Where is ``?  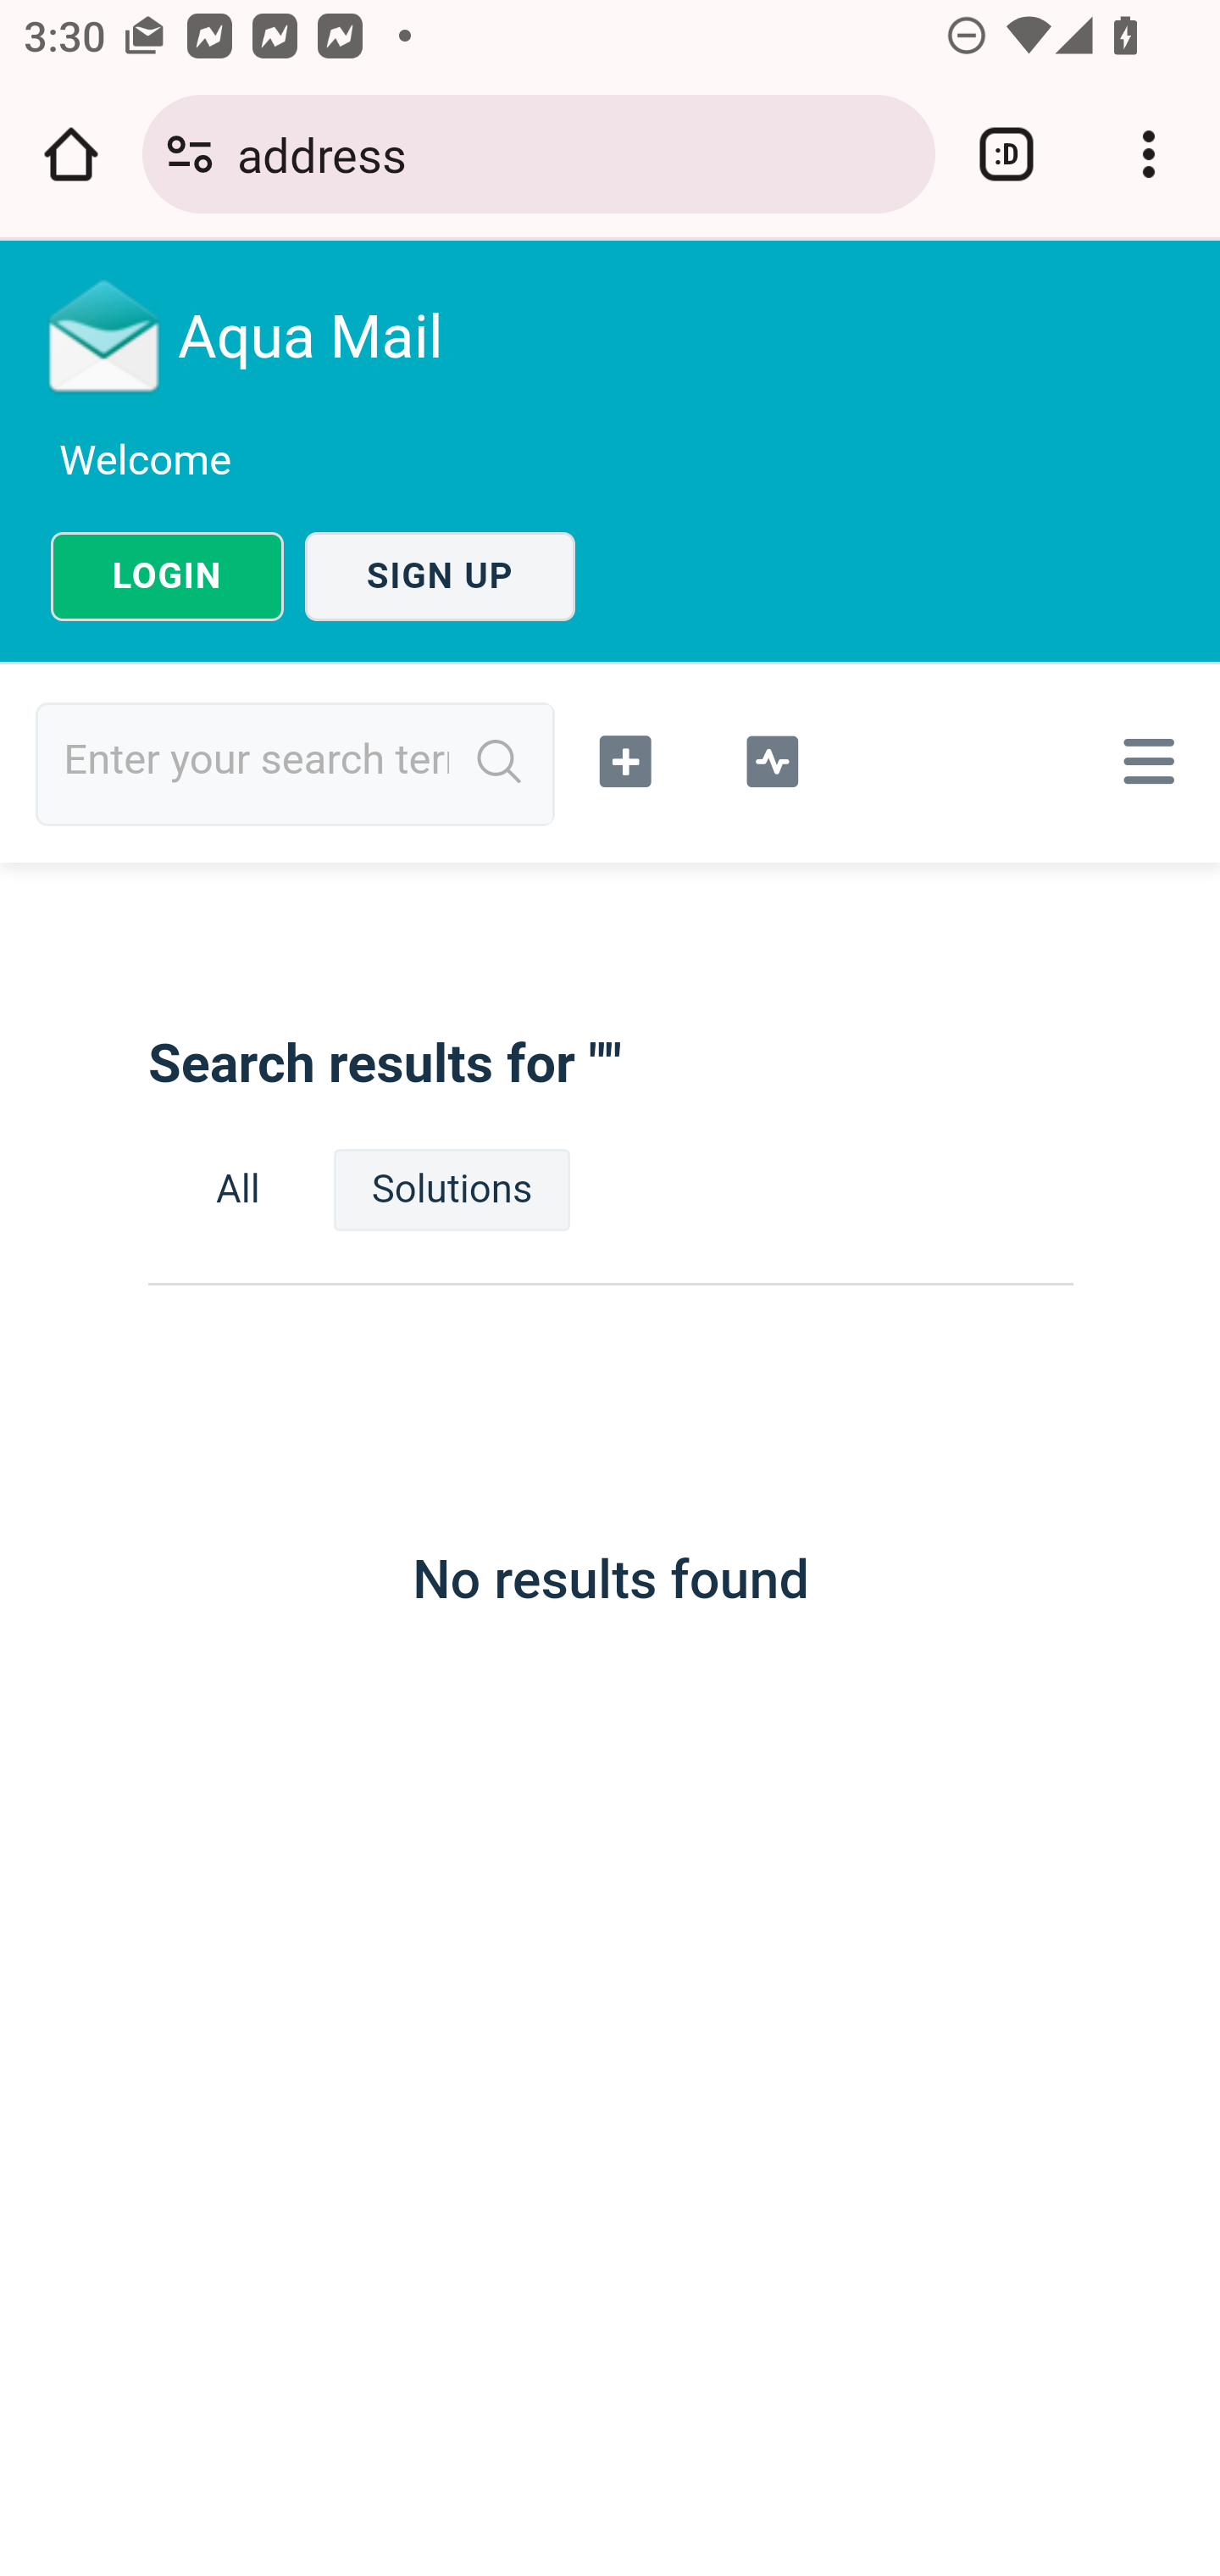  is located at coordinates (627, 758).